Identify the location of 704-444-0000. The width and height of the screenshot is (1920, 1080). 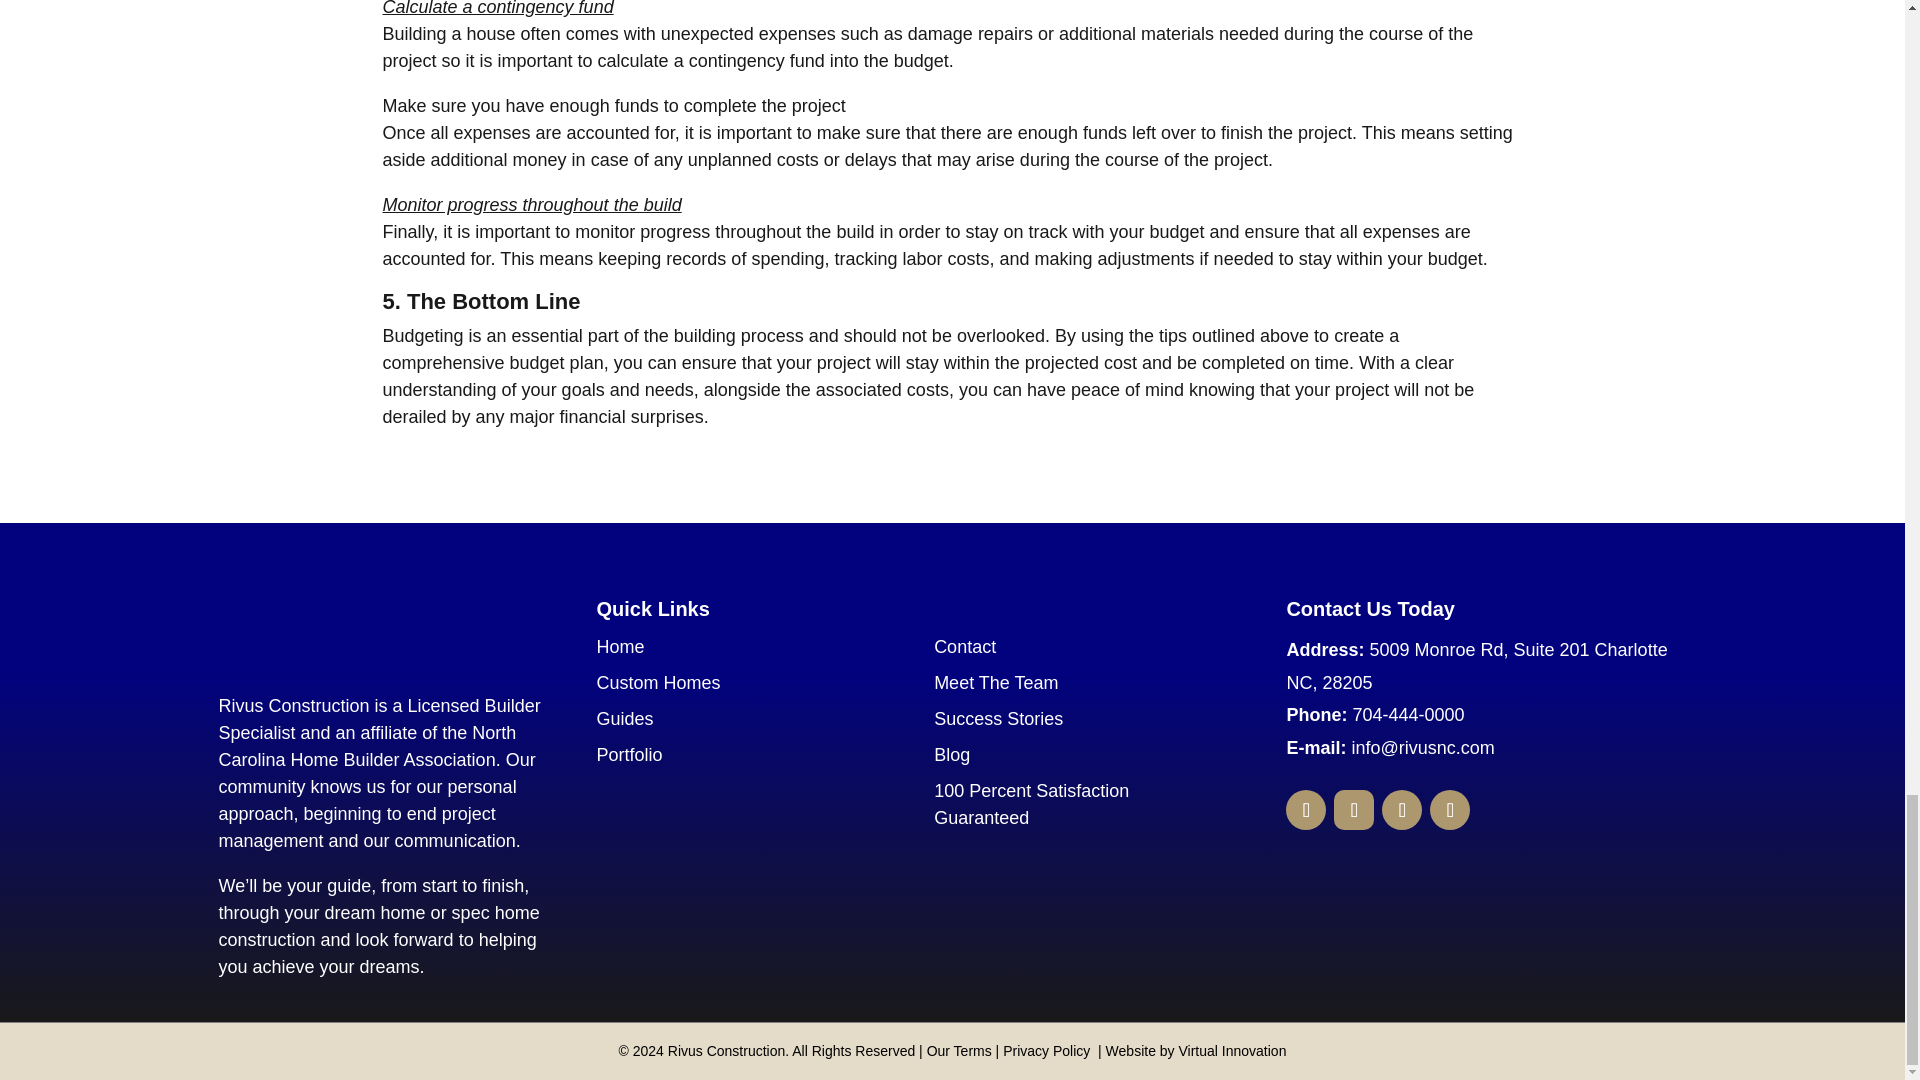
(1407, 714).